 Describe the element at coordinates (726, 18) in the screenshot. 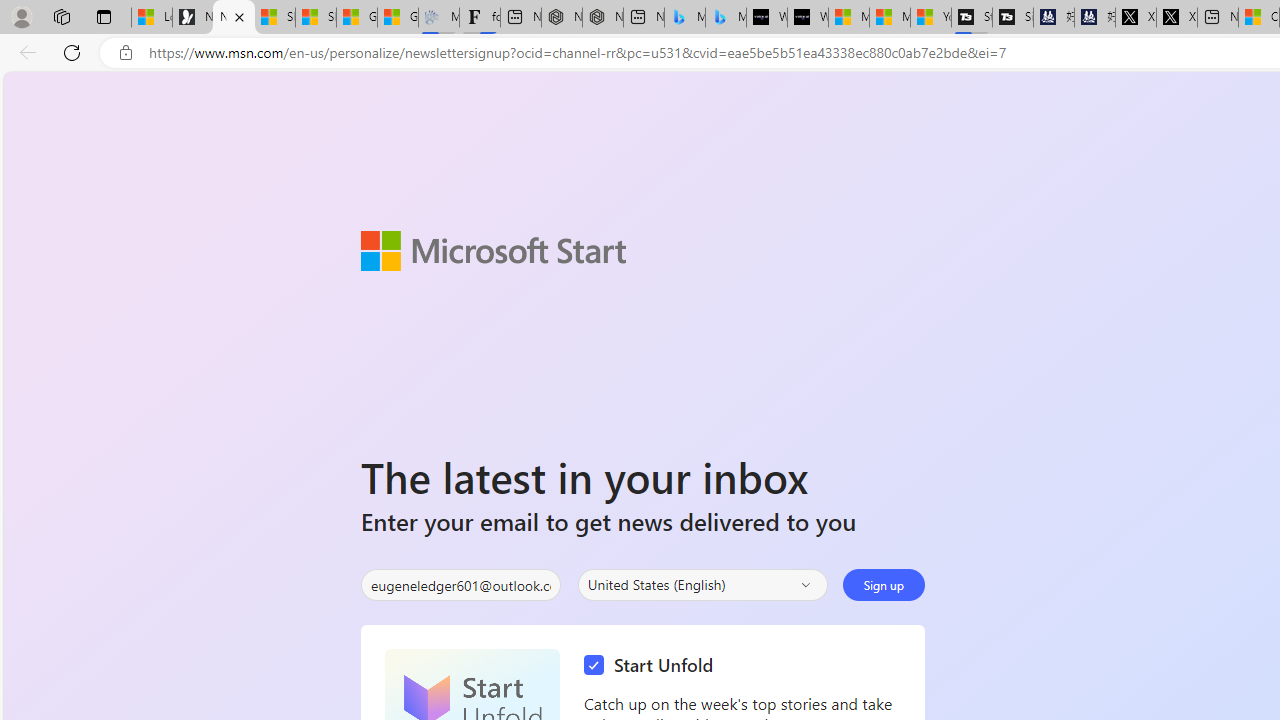

I see `Microsoft Bing Travel - Shangri-La Hotel Bangkok` at that location.